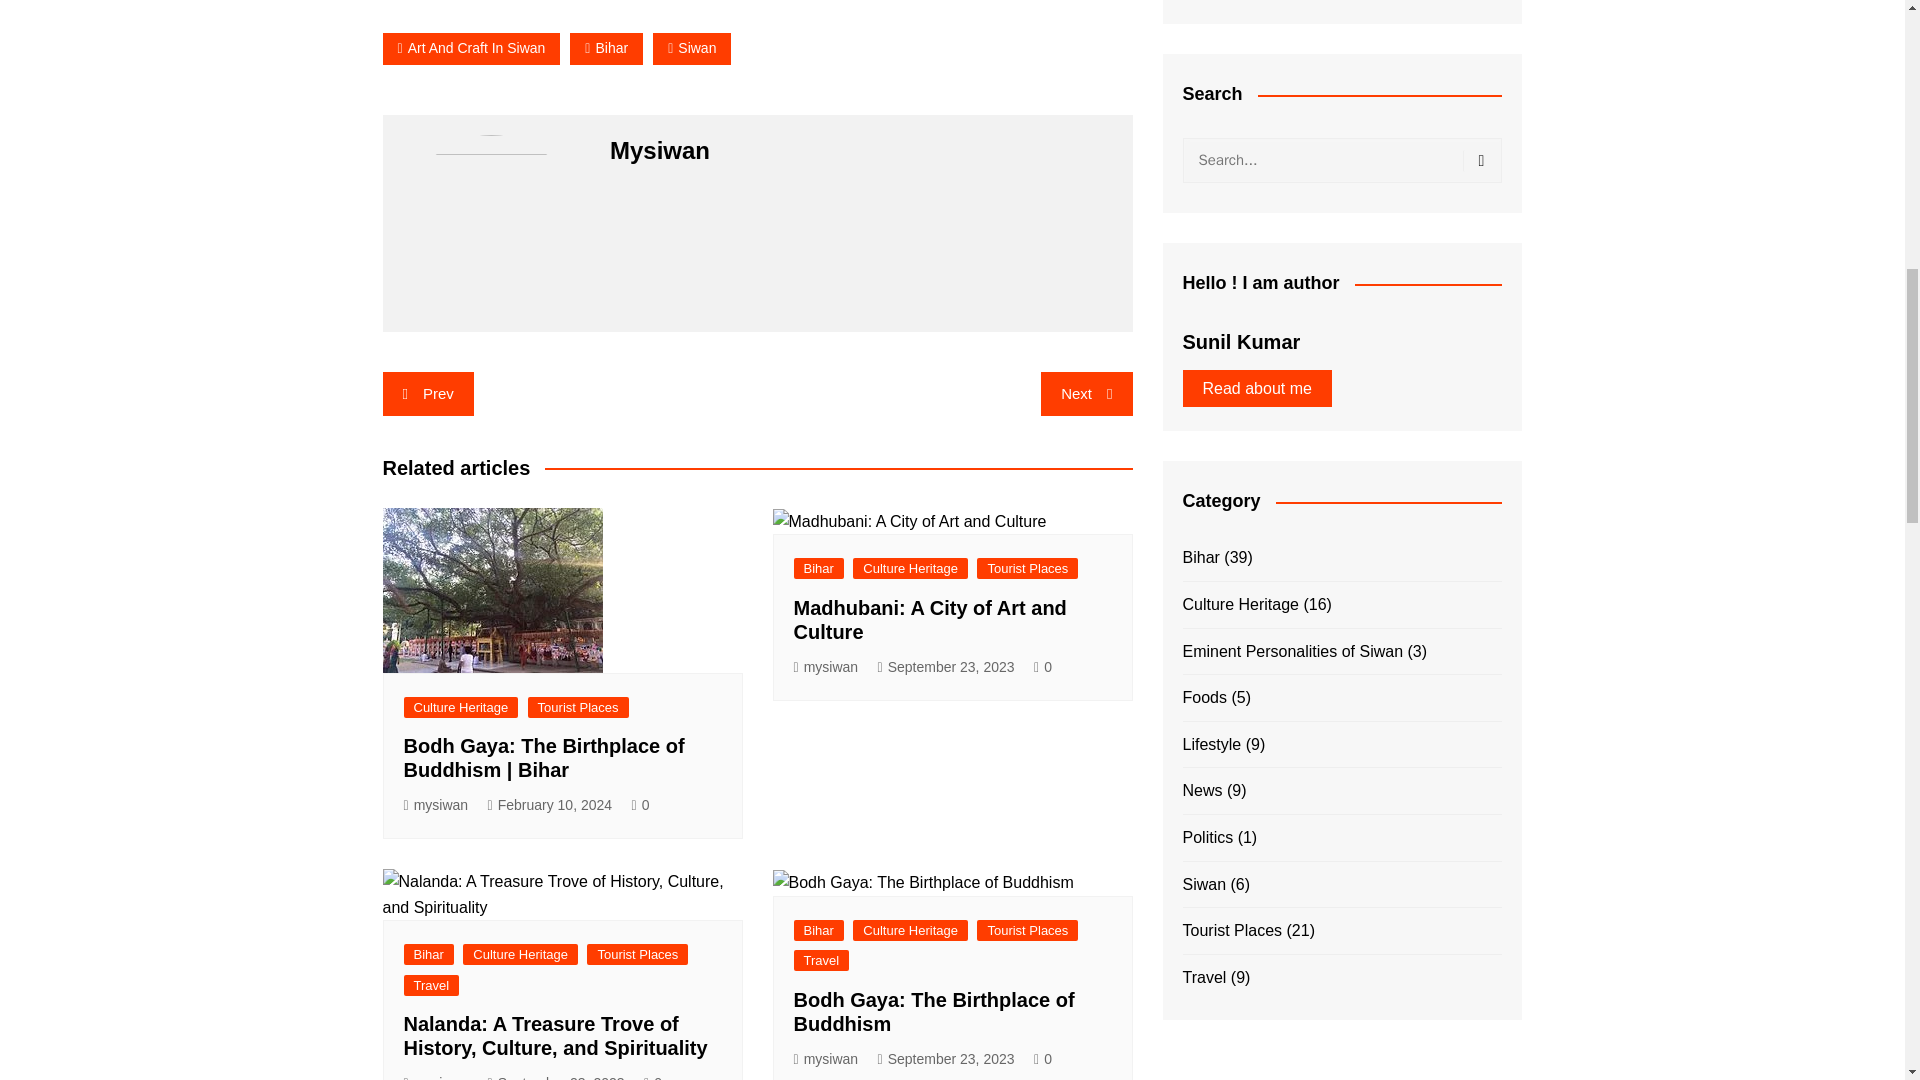 The height and width of the screenshot is (1080, 1920). I want to click on Bihar, so click(606, 48).